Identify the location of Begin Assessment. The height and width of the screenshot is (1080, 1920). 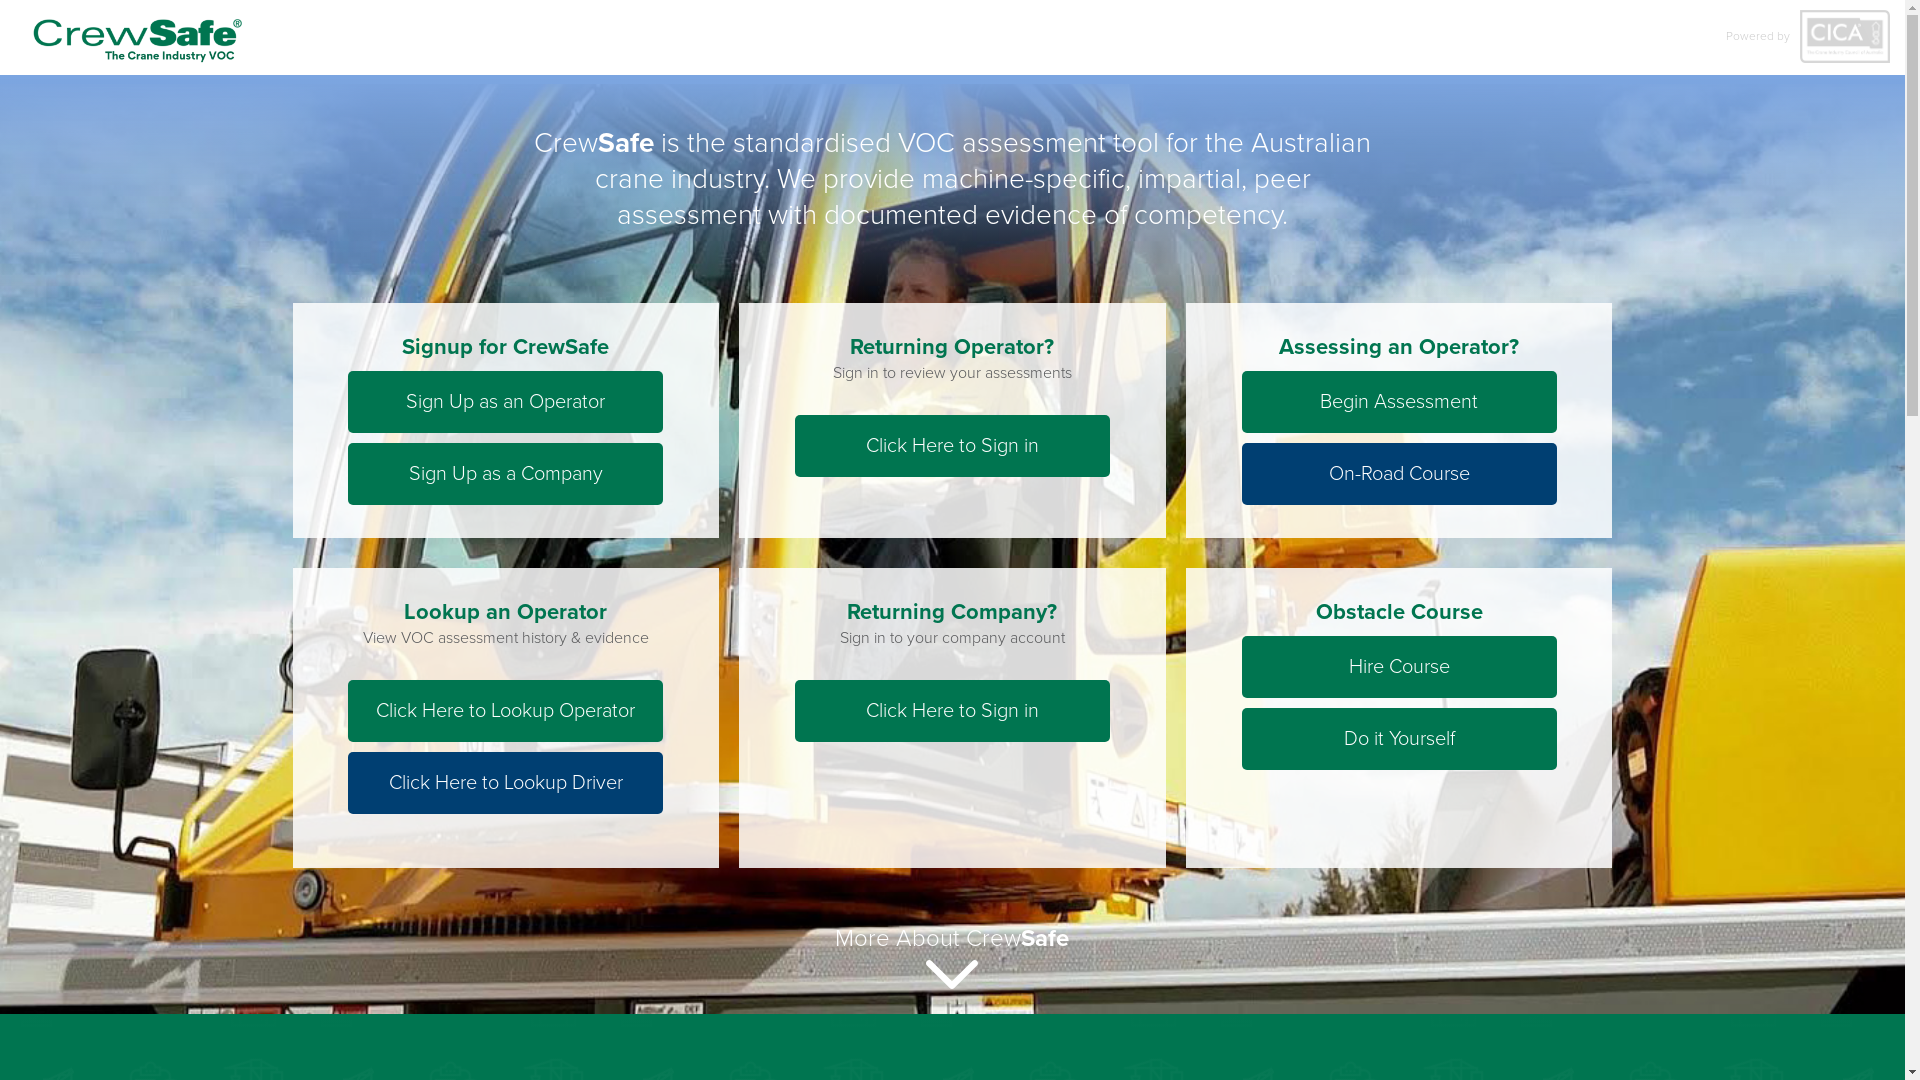
(1400, 402).